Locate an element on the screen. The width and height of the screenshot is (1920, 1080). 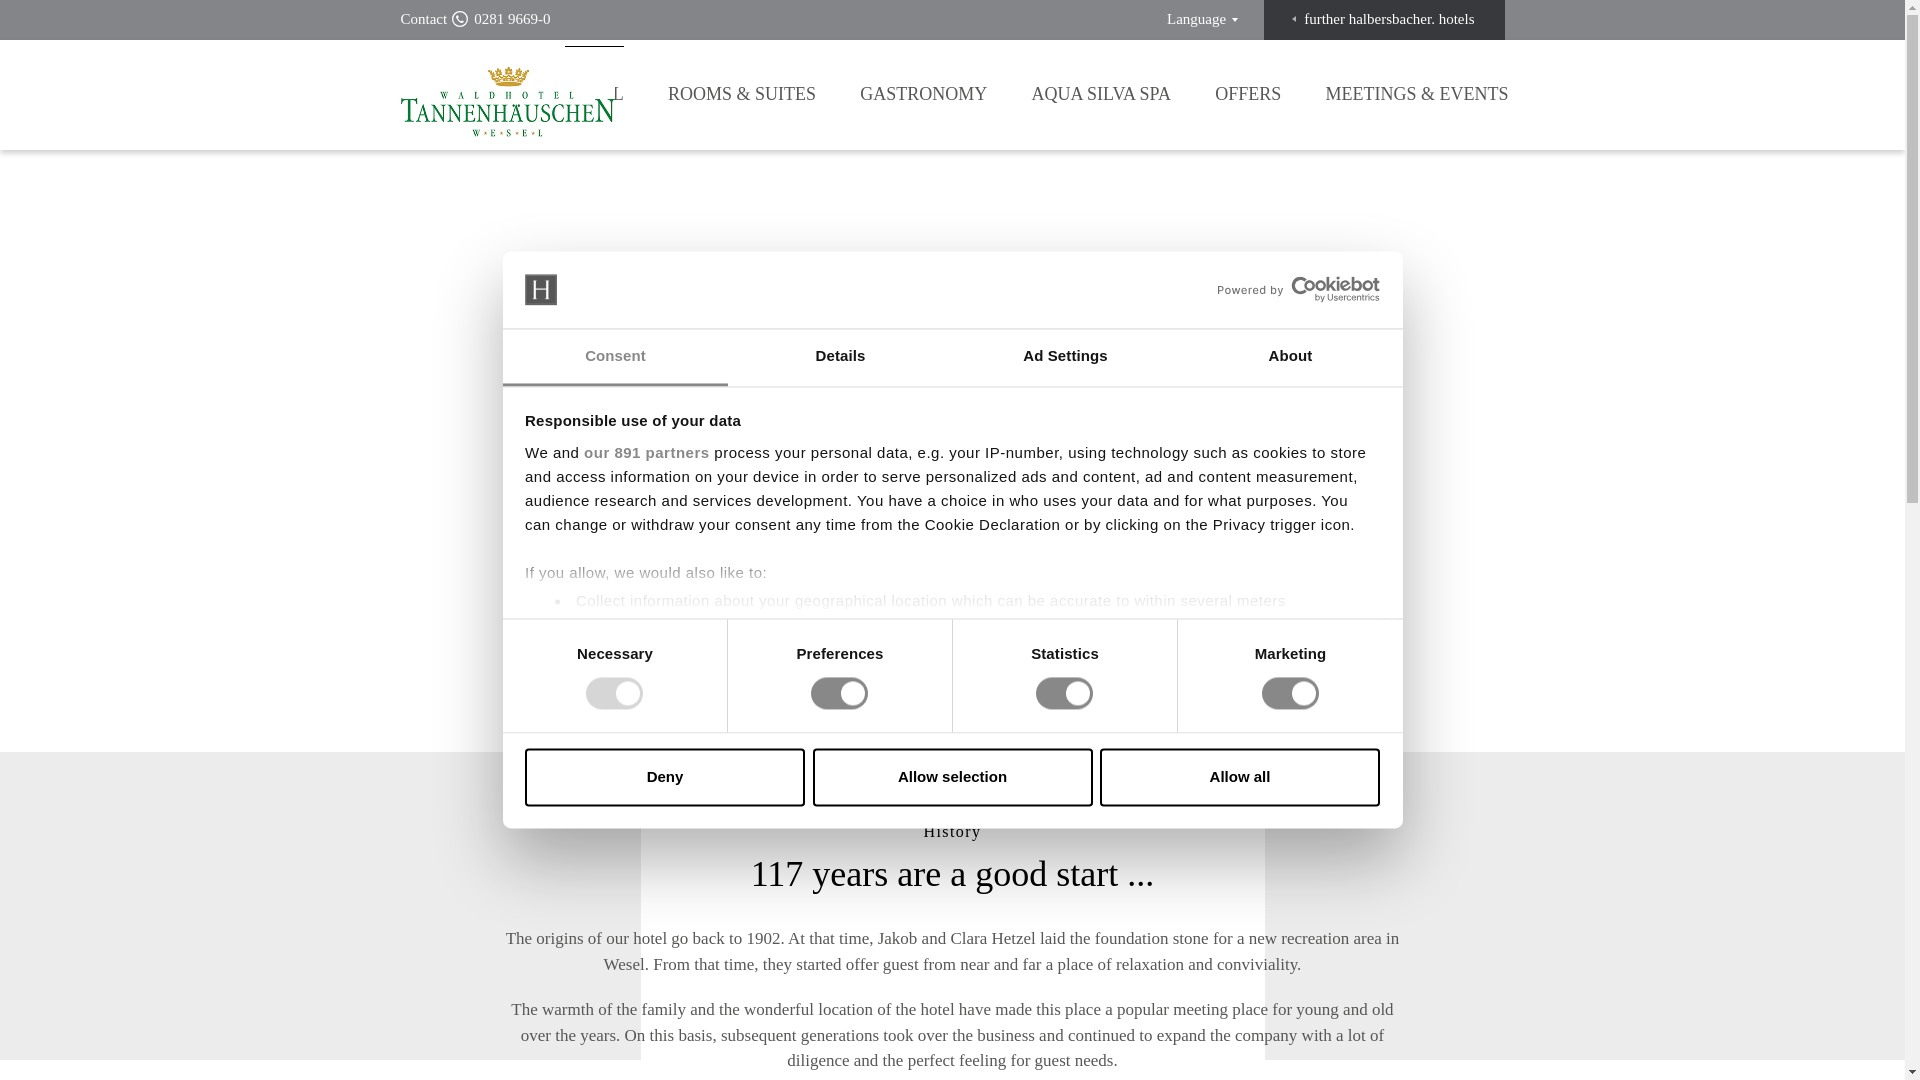
Details is located at coordinates (840, 357).